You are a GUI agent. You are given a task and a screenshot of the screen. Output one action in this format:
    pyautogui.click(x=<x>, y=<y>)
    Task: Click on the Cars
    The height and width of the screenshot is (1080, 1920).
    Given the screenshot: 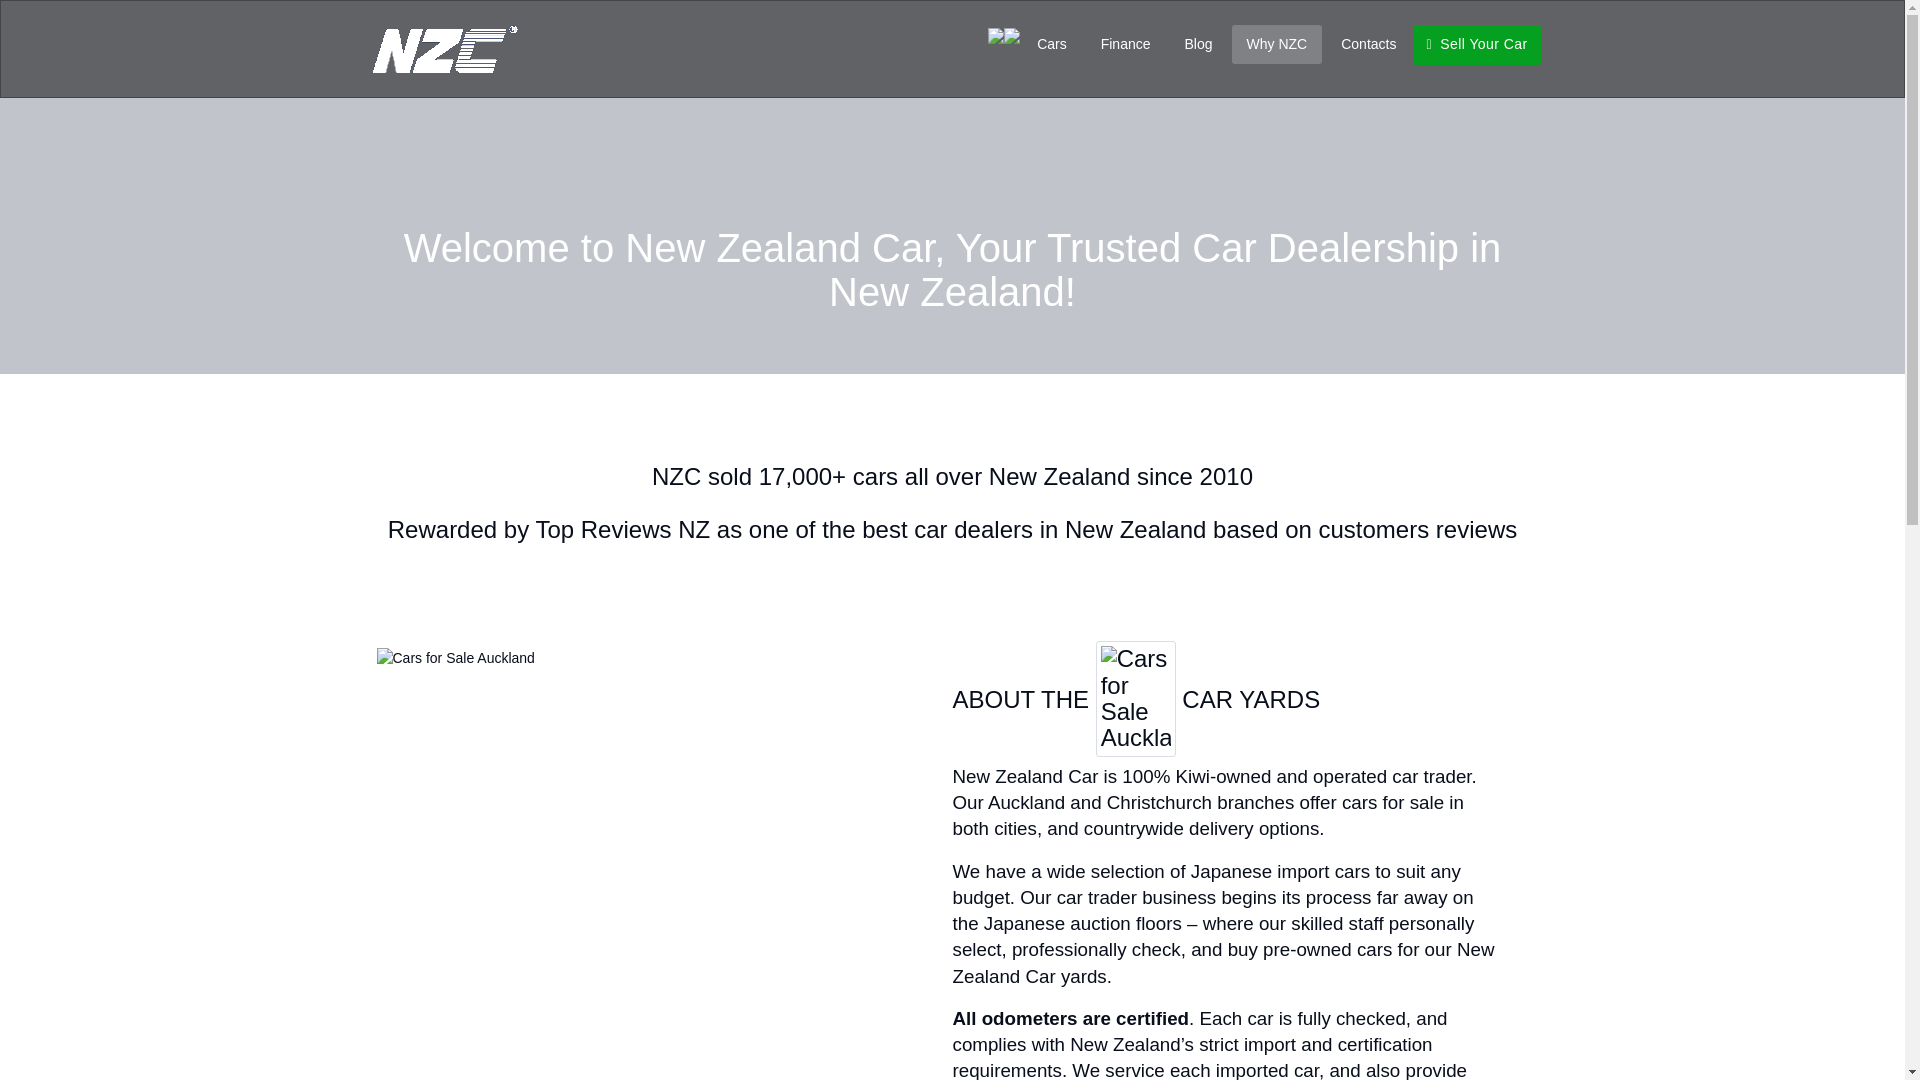 What is the action you would take?
    pyautogui.click(x=1052, y=44)
    